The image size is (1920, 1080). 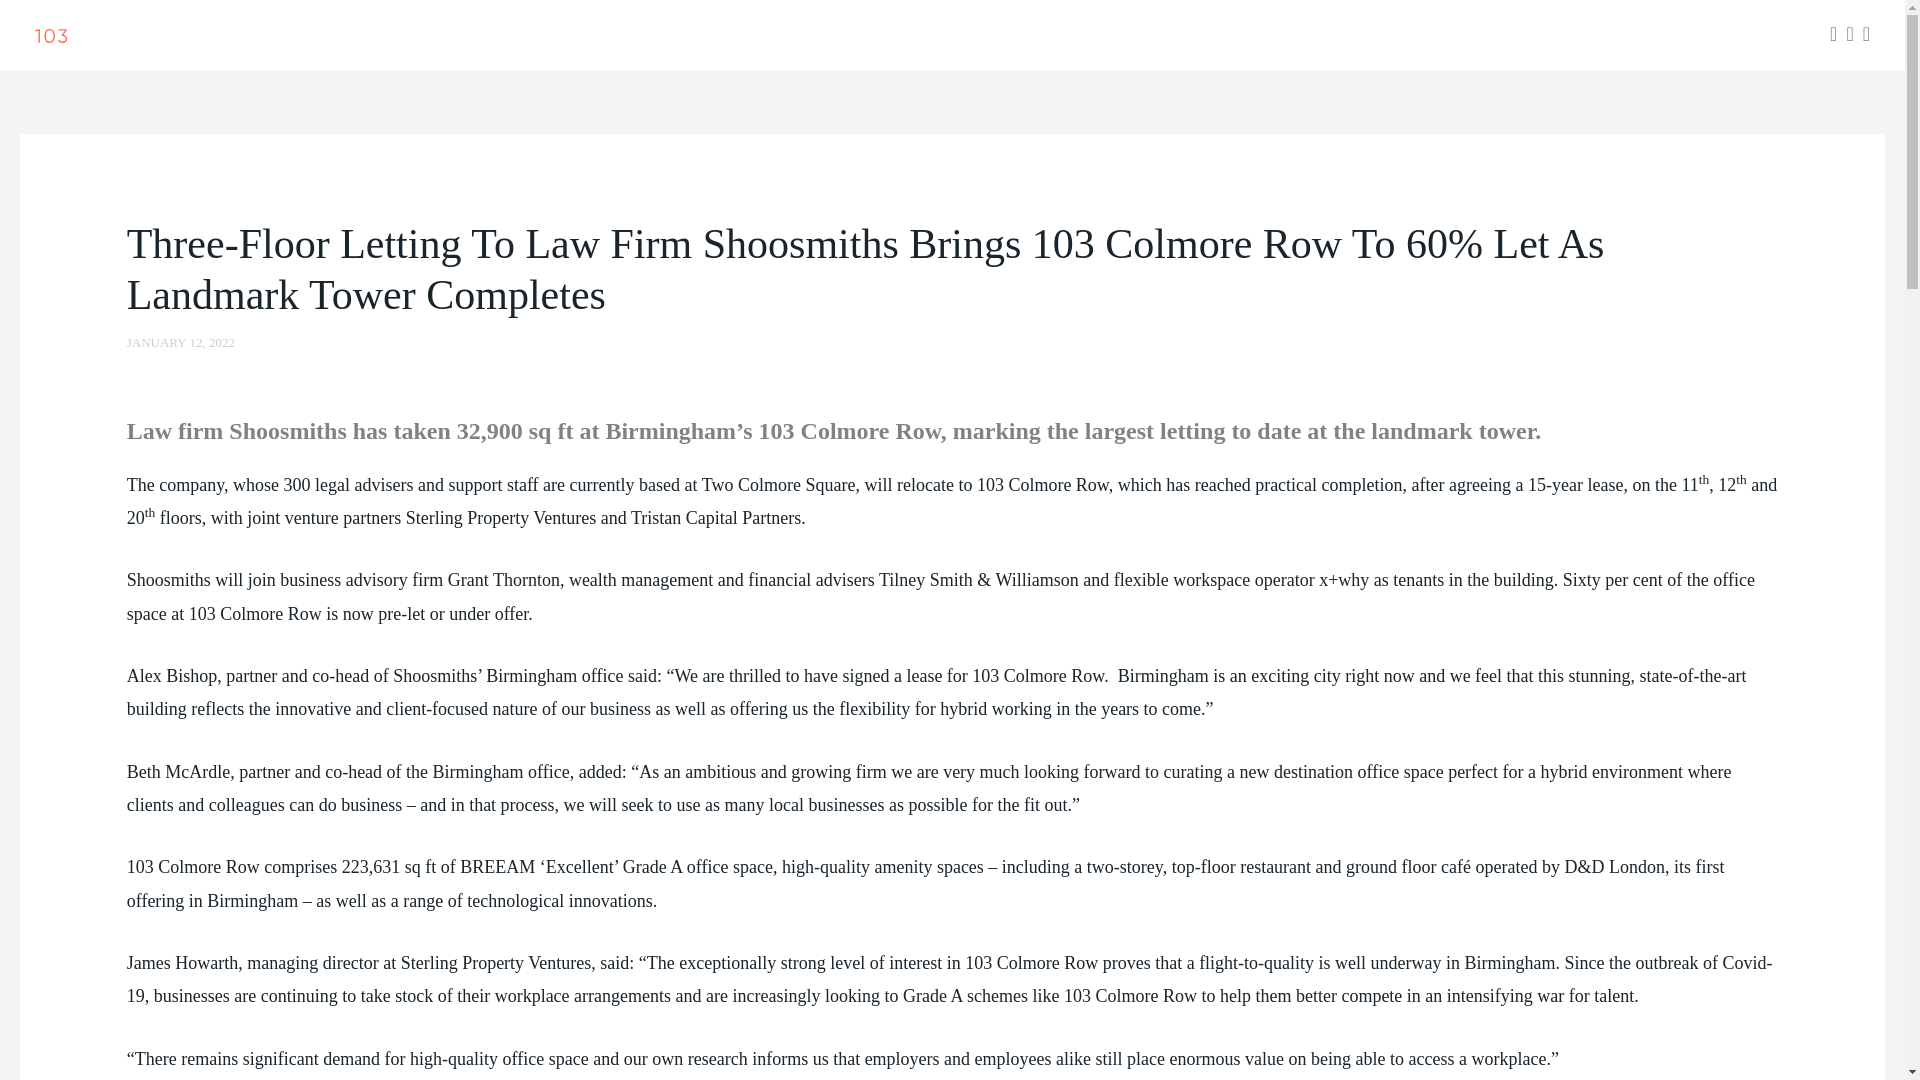 I want to click on THE RESTAURANT, so click(x=1532, y=35).